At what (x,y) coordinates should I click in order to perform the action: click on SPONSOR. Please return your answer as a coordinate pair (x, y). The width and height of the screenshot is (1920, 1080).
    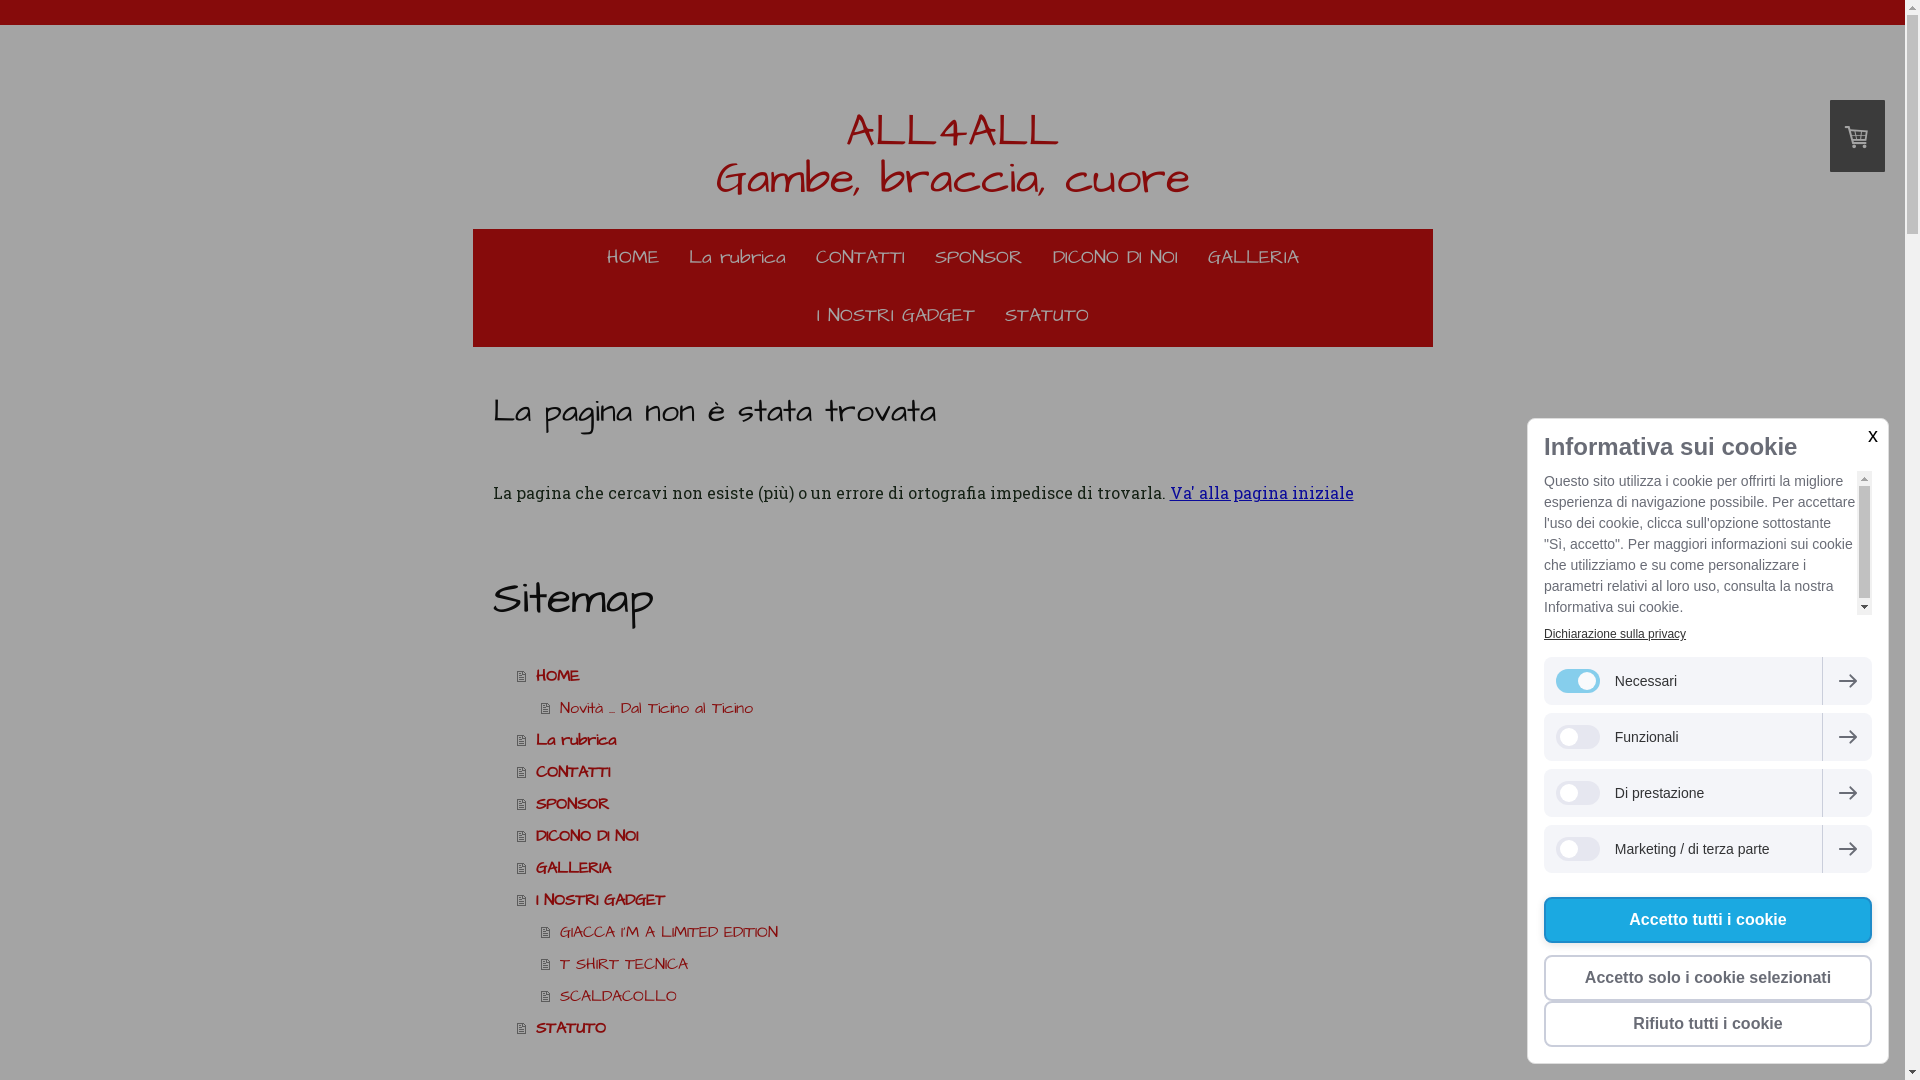
    Looking at the image, I should click on (964, 804).